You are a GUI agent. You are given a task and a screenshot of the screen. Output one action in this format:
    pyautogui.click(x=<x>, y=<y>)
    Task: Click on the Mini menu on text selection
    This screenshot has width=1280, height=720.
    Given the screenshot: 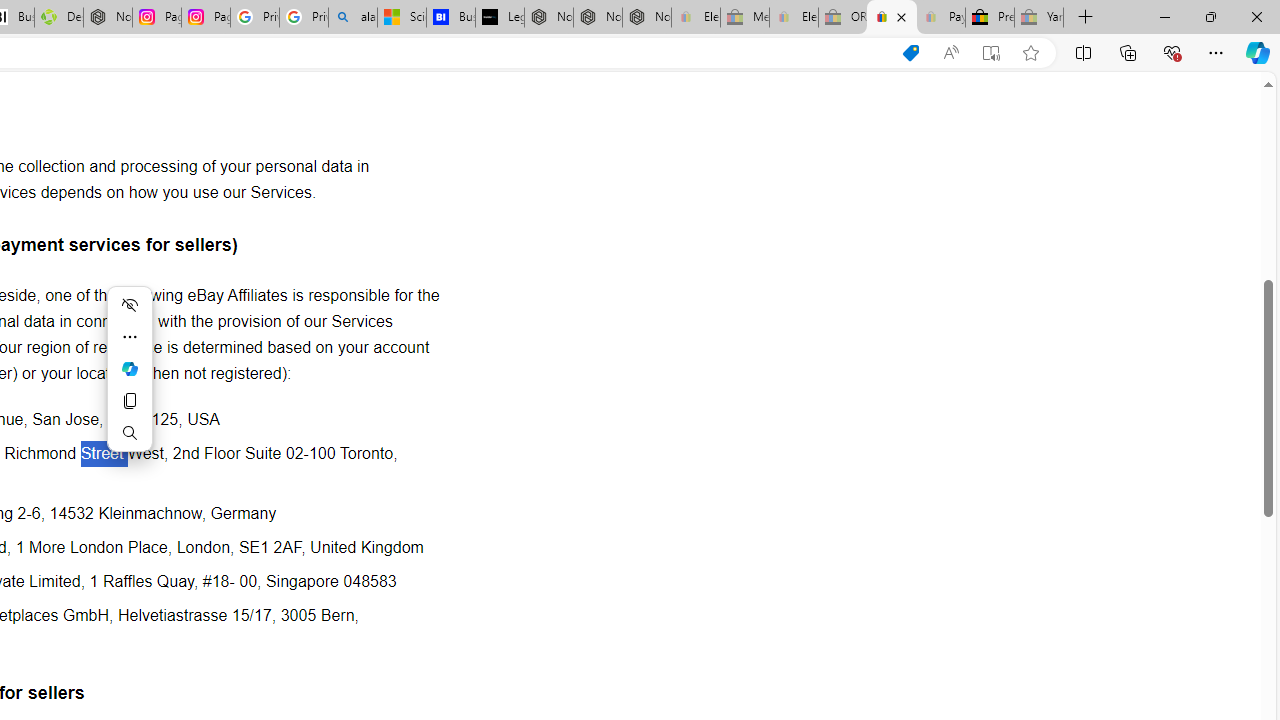 What is the action you would take?
    pyautogui.click(x=130, y=368)
    